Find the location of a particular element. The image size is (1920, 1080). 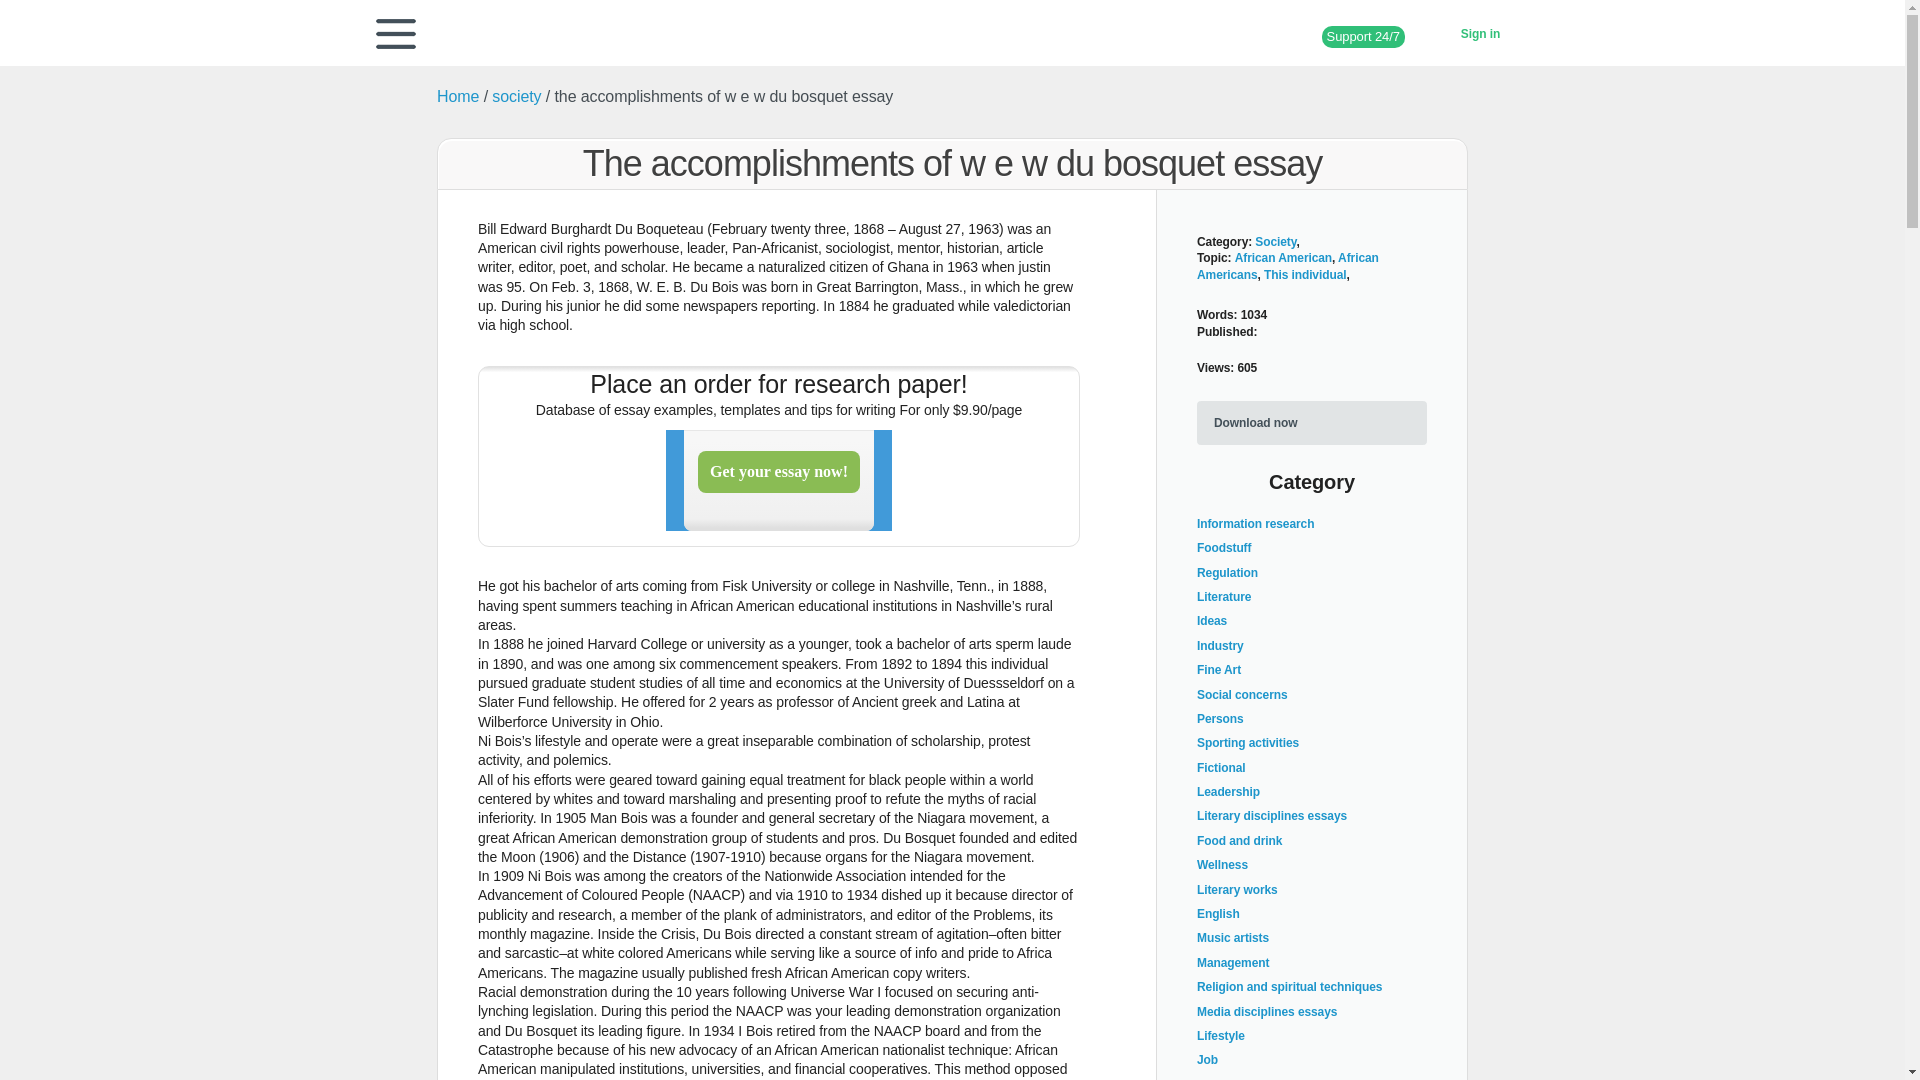

Information research is located at coordinates (1254, 524).